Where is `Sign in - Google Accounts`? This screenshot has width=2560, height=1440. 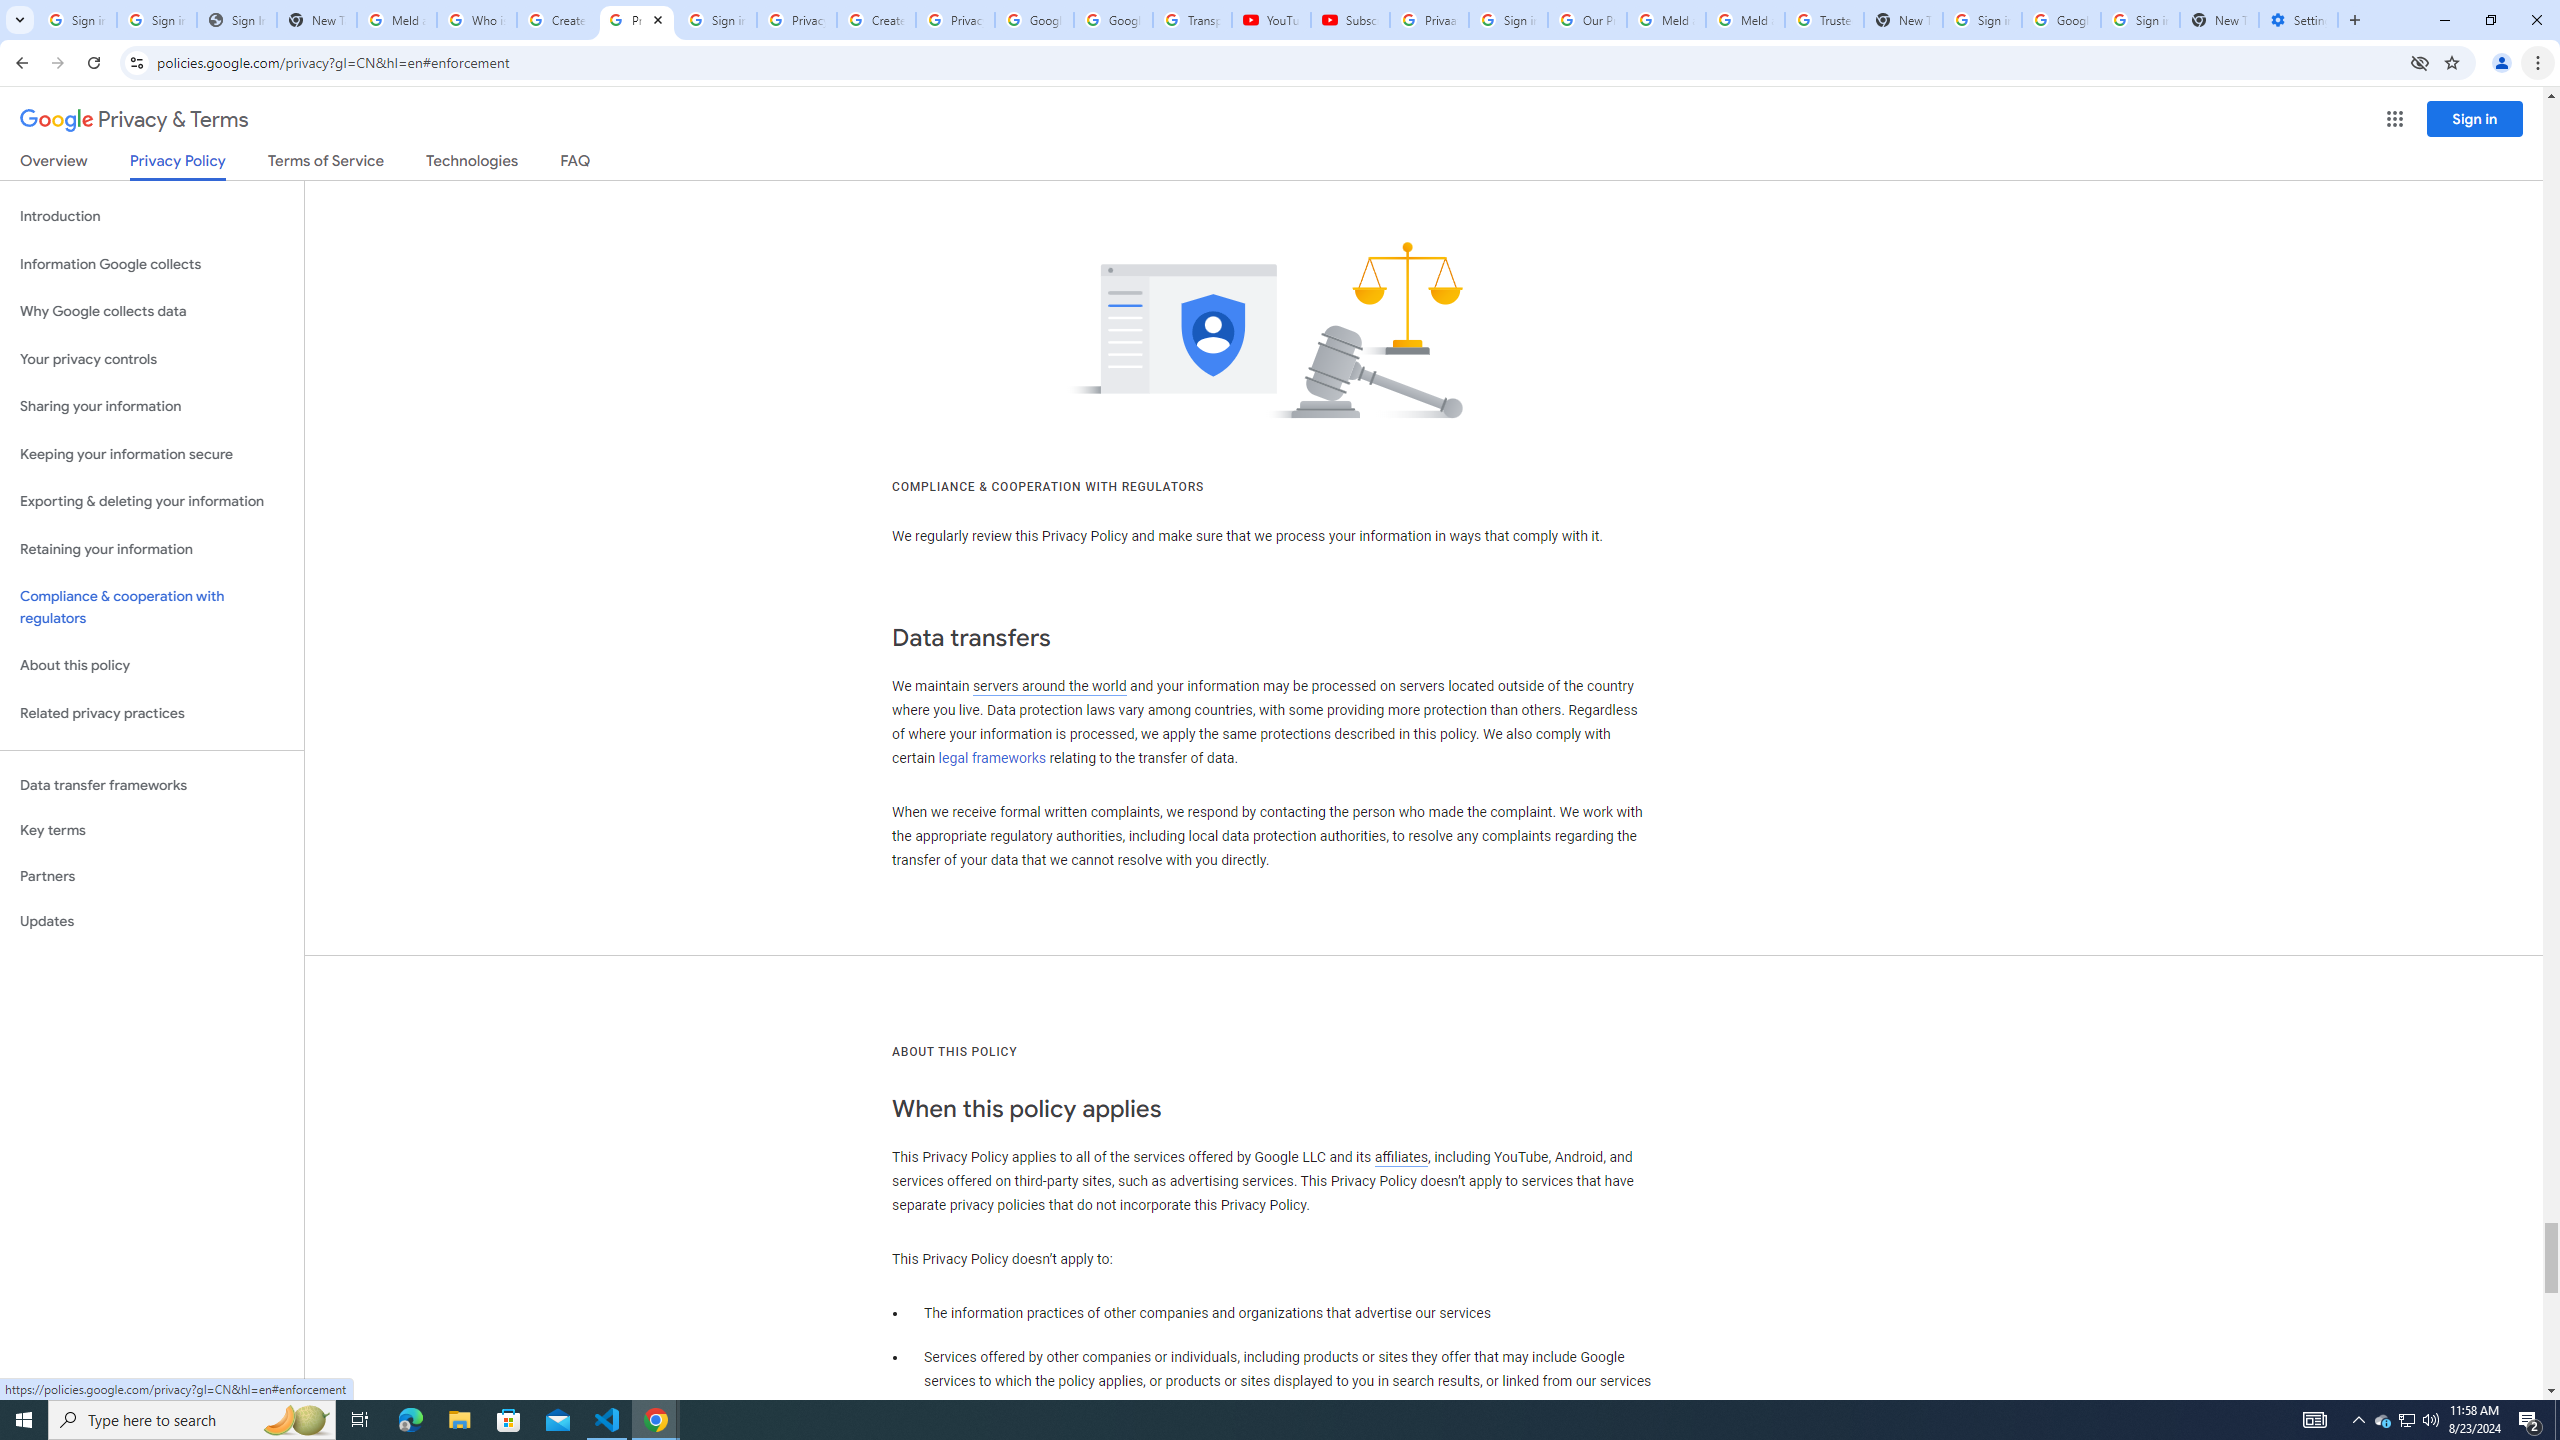 Sign in - Google Accounts is located at coordinates (1508, 20).